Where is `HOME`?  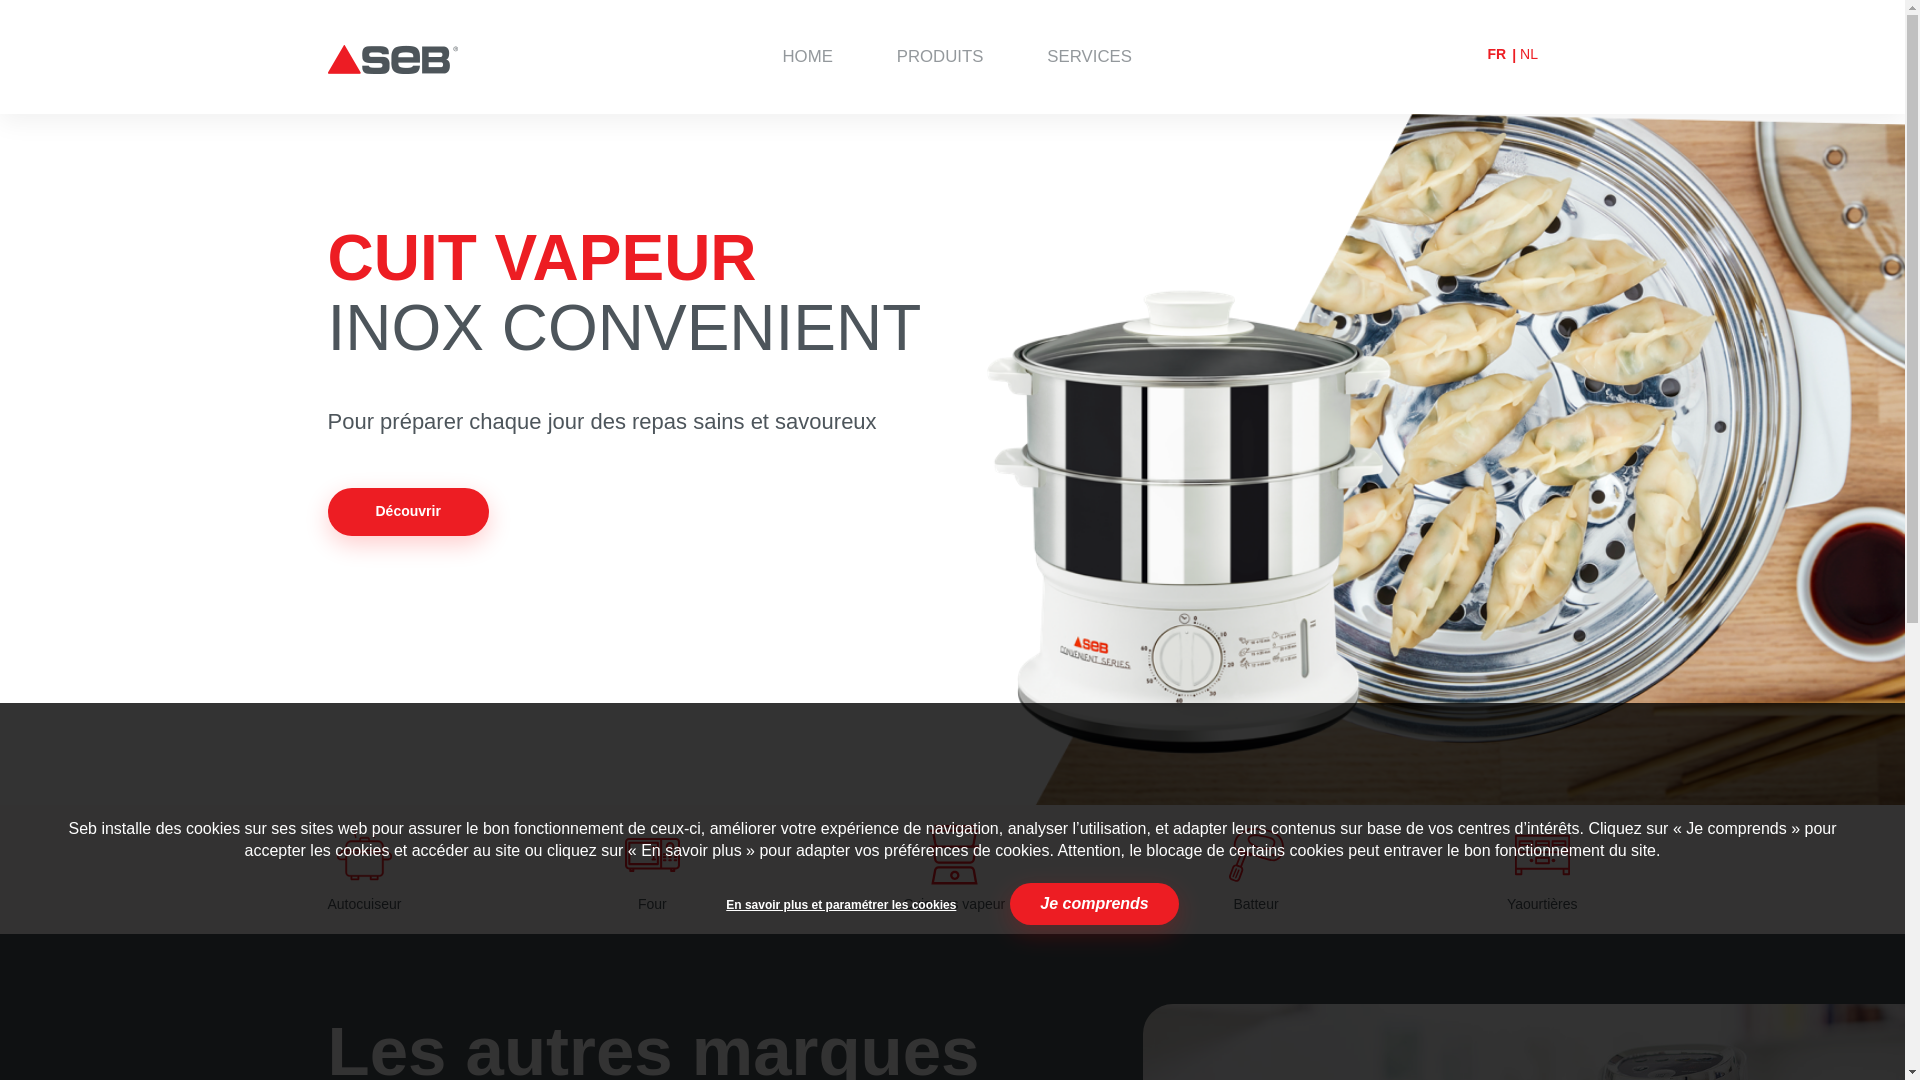
HOME is located at coordinates (807, 56).